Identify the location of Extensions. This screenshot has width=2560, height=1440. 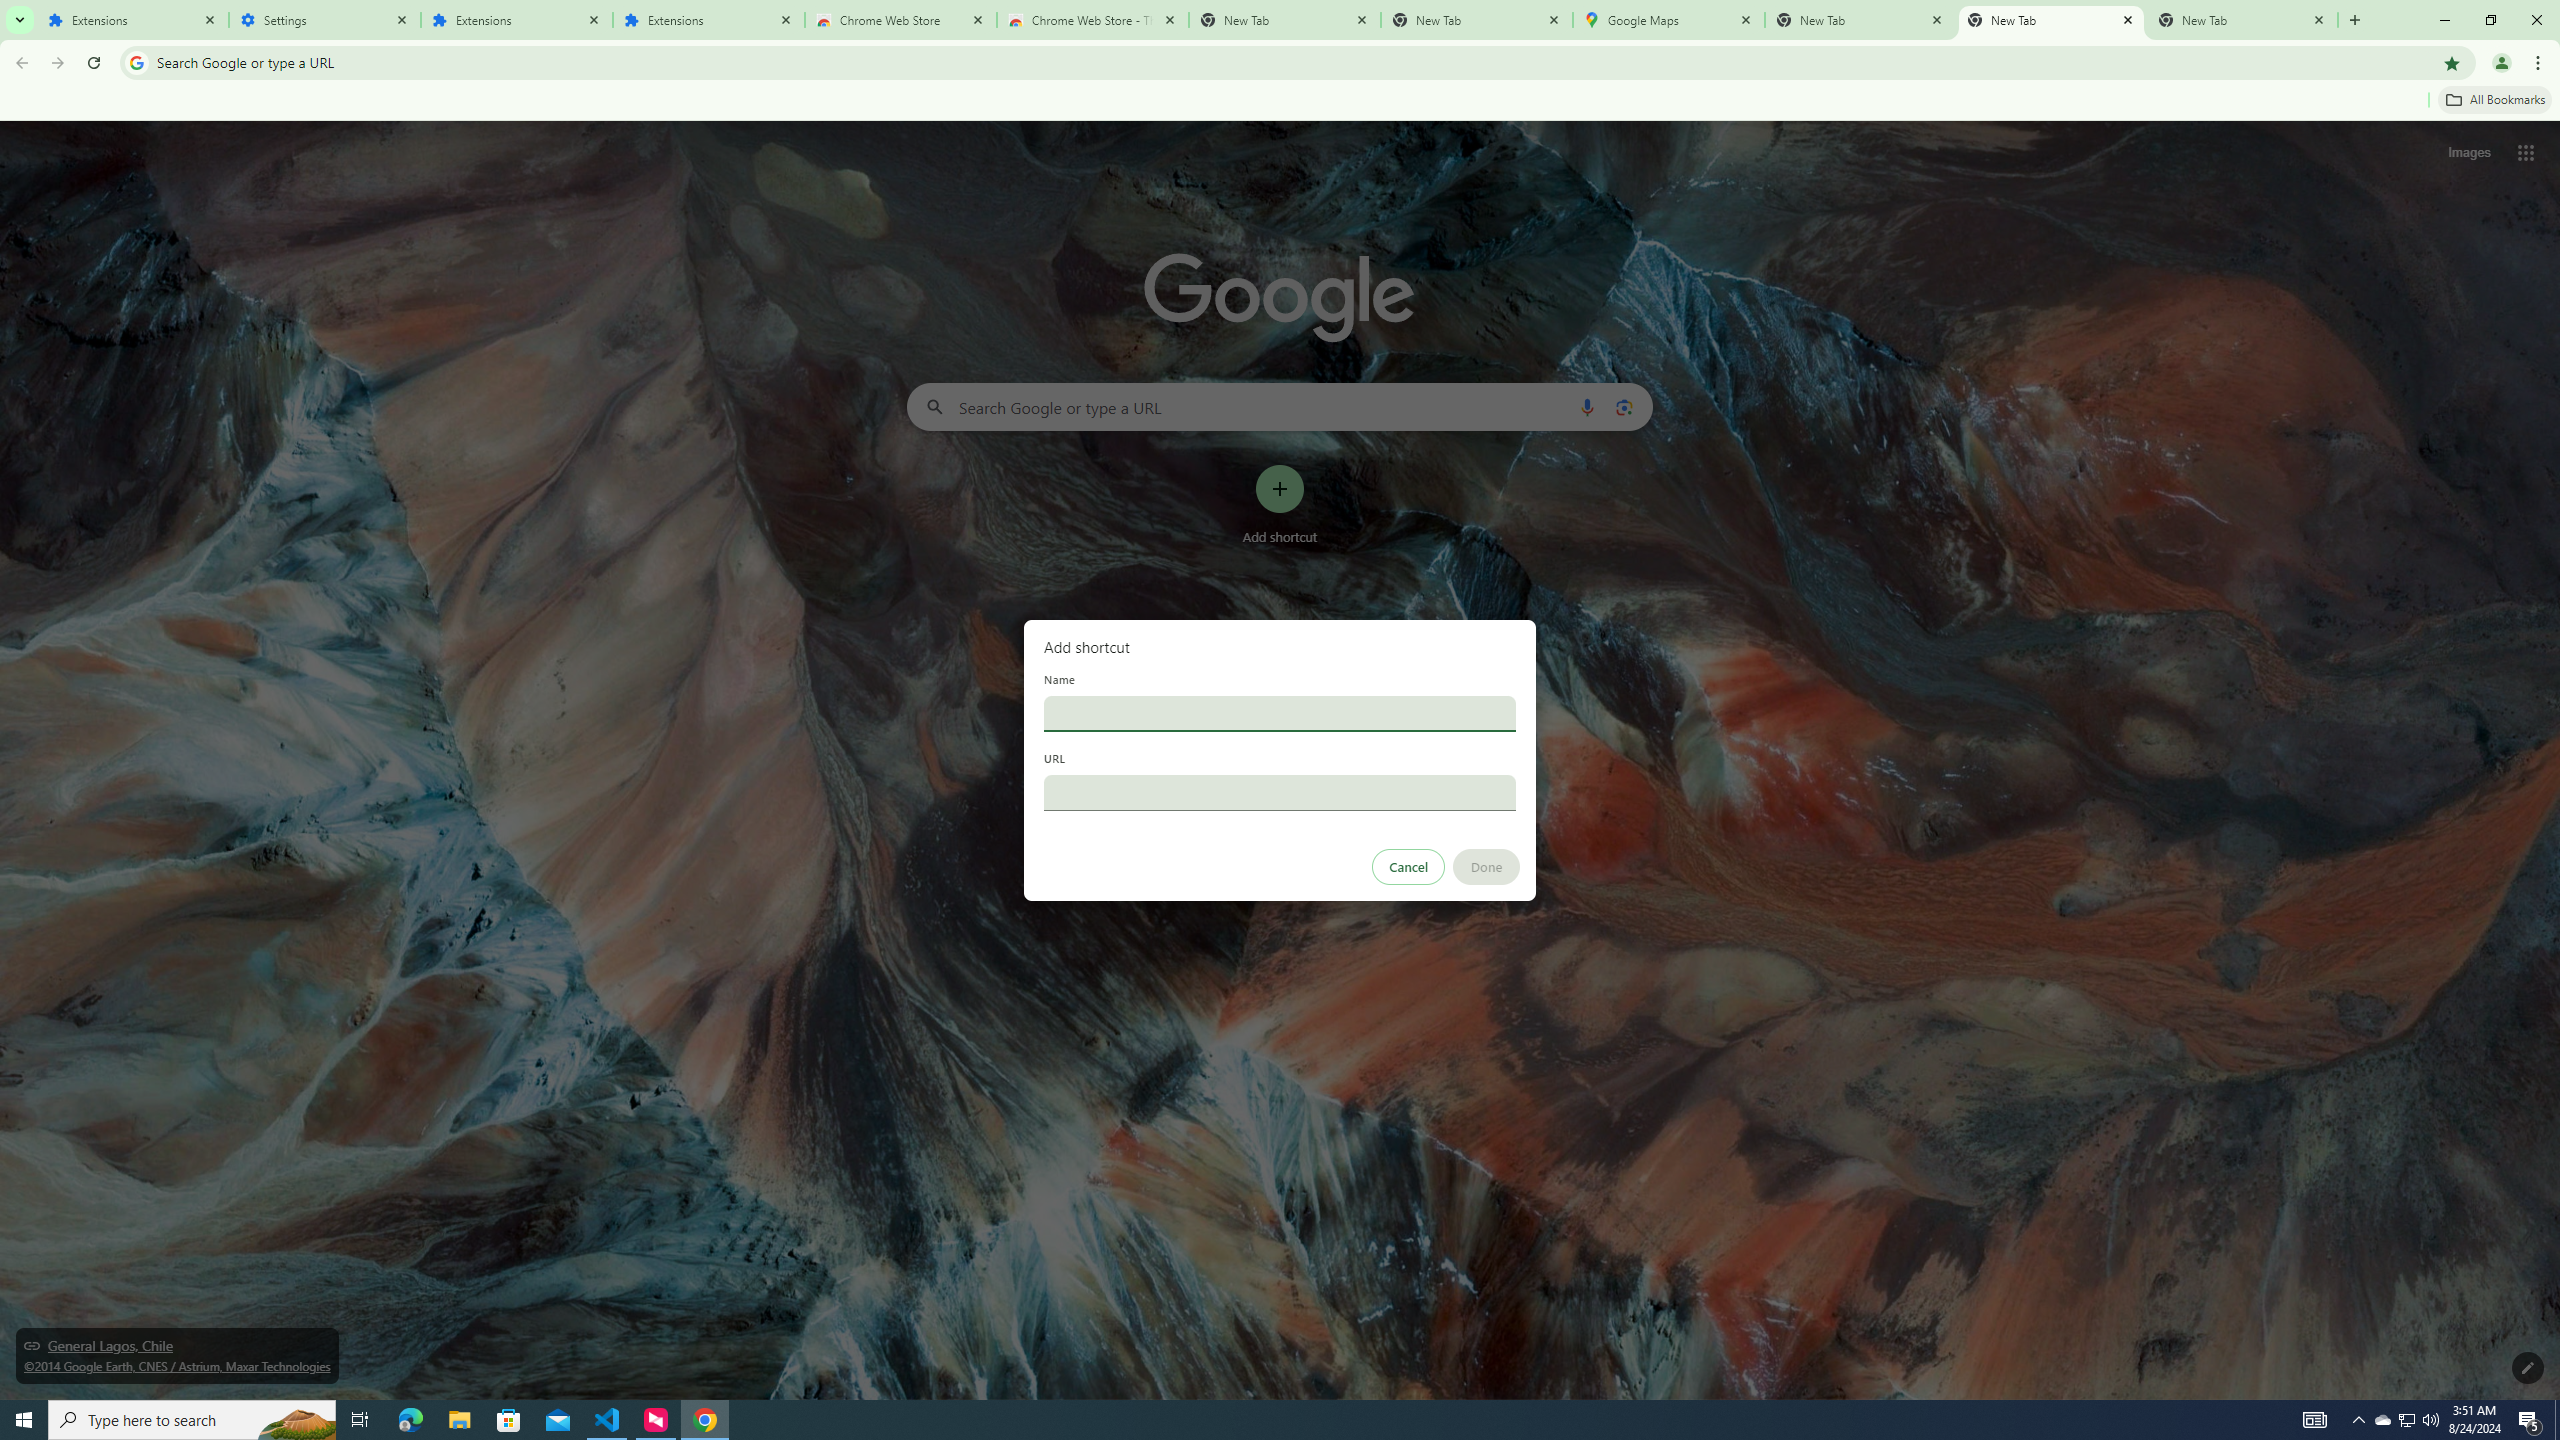
(709, 20).